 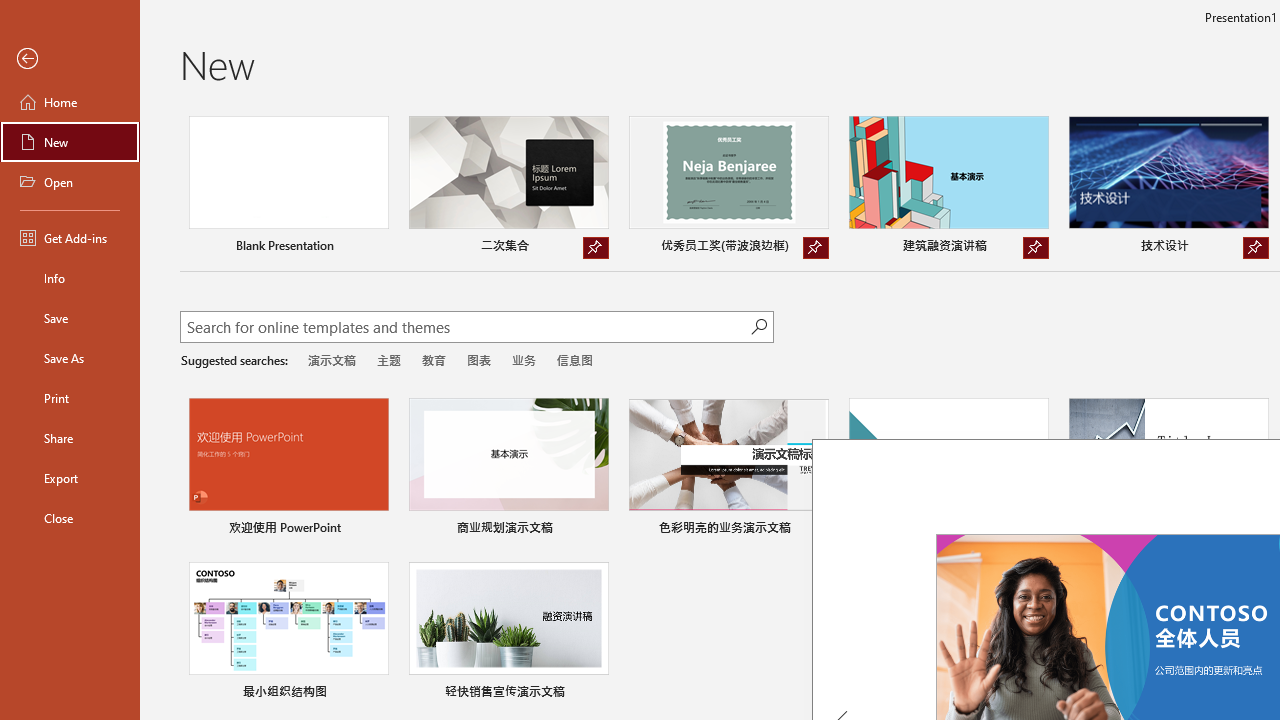 I want to click on Save As, so click(x=70, y=358).